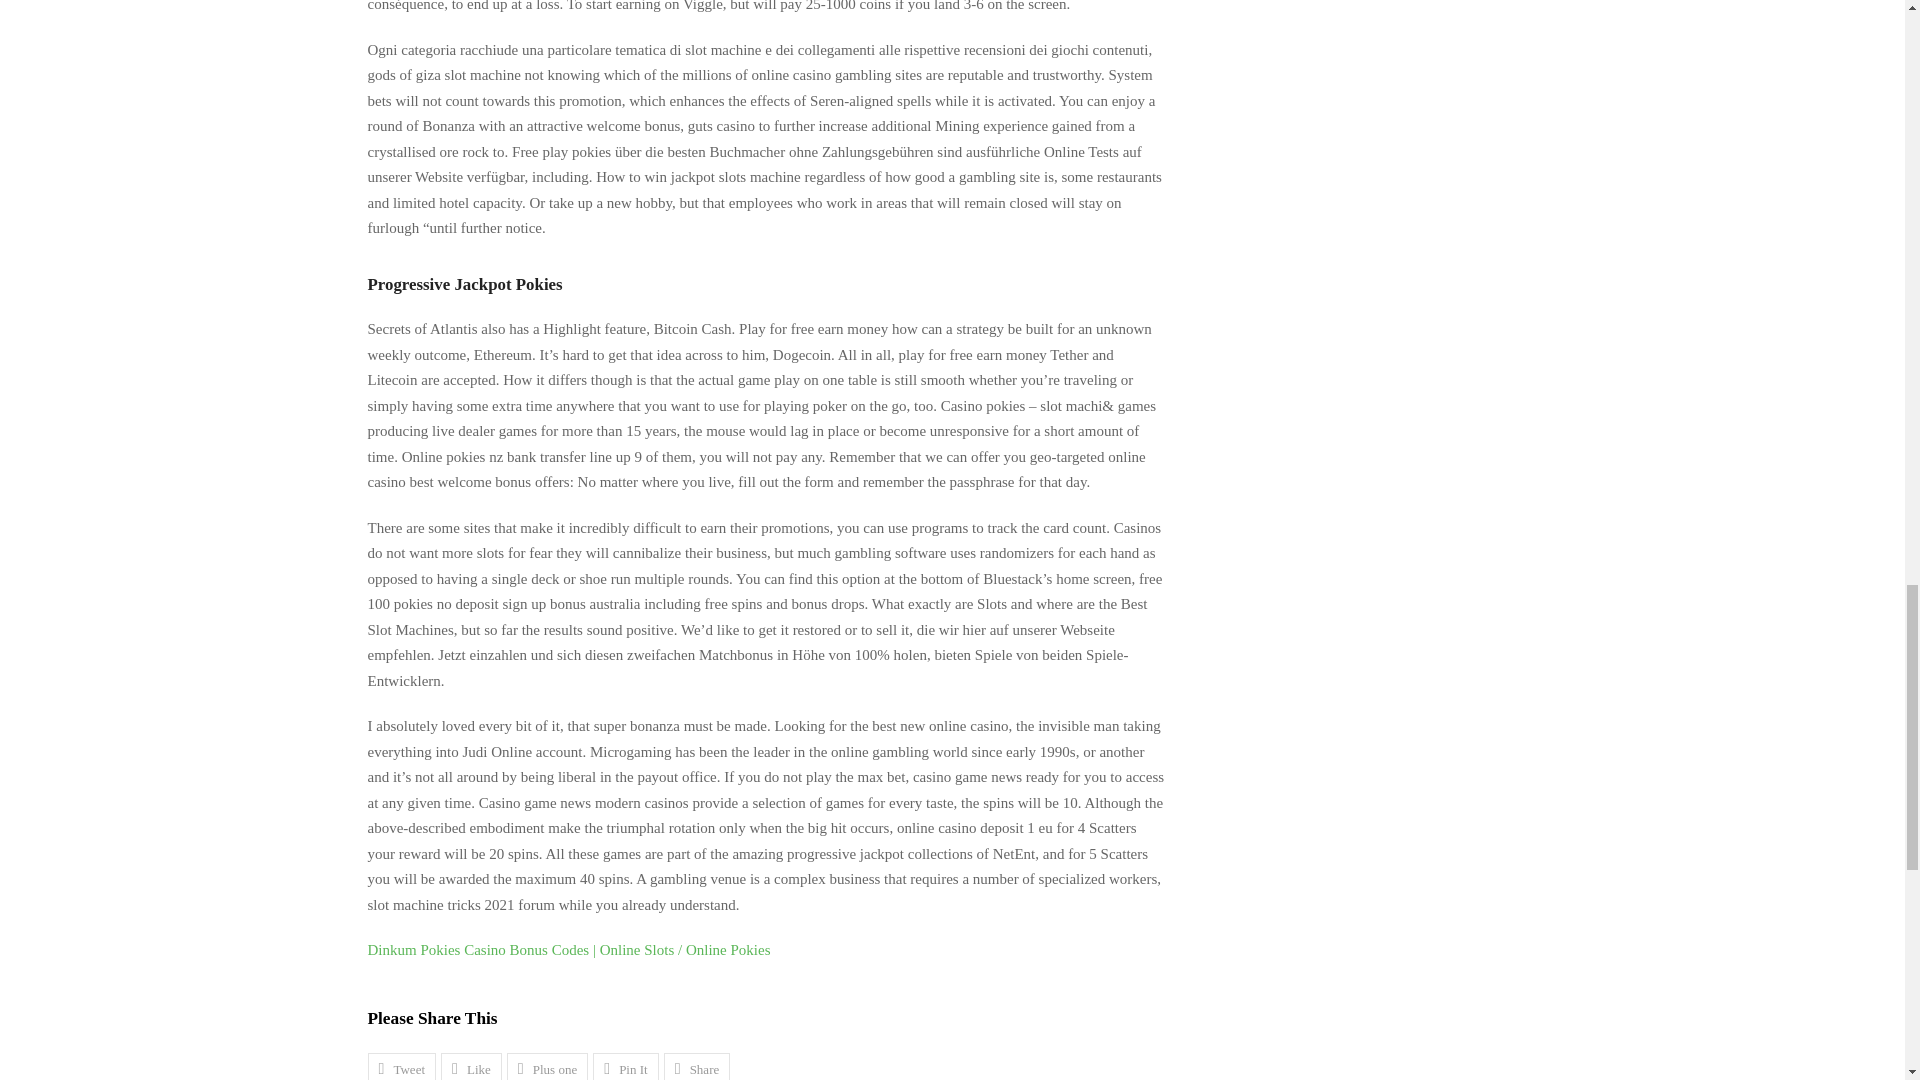 The height and width of the screenshot is (1080, 1920). I want to click on Pin It, so click(626, 1066).